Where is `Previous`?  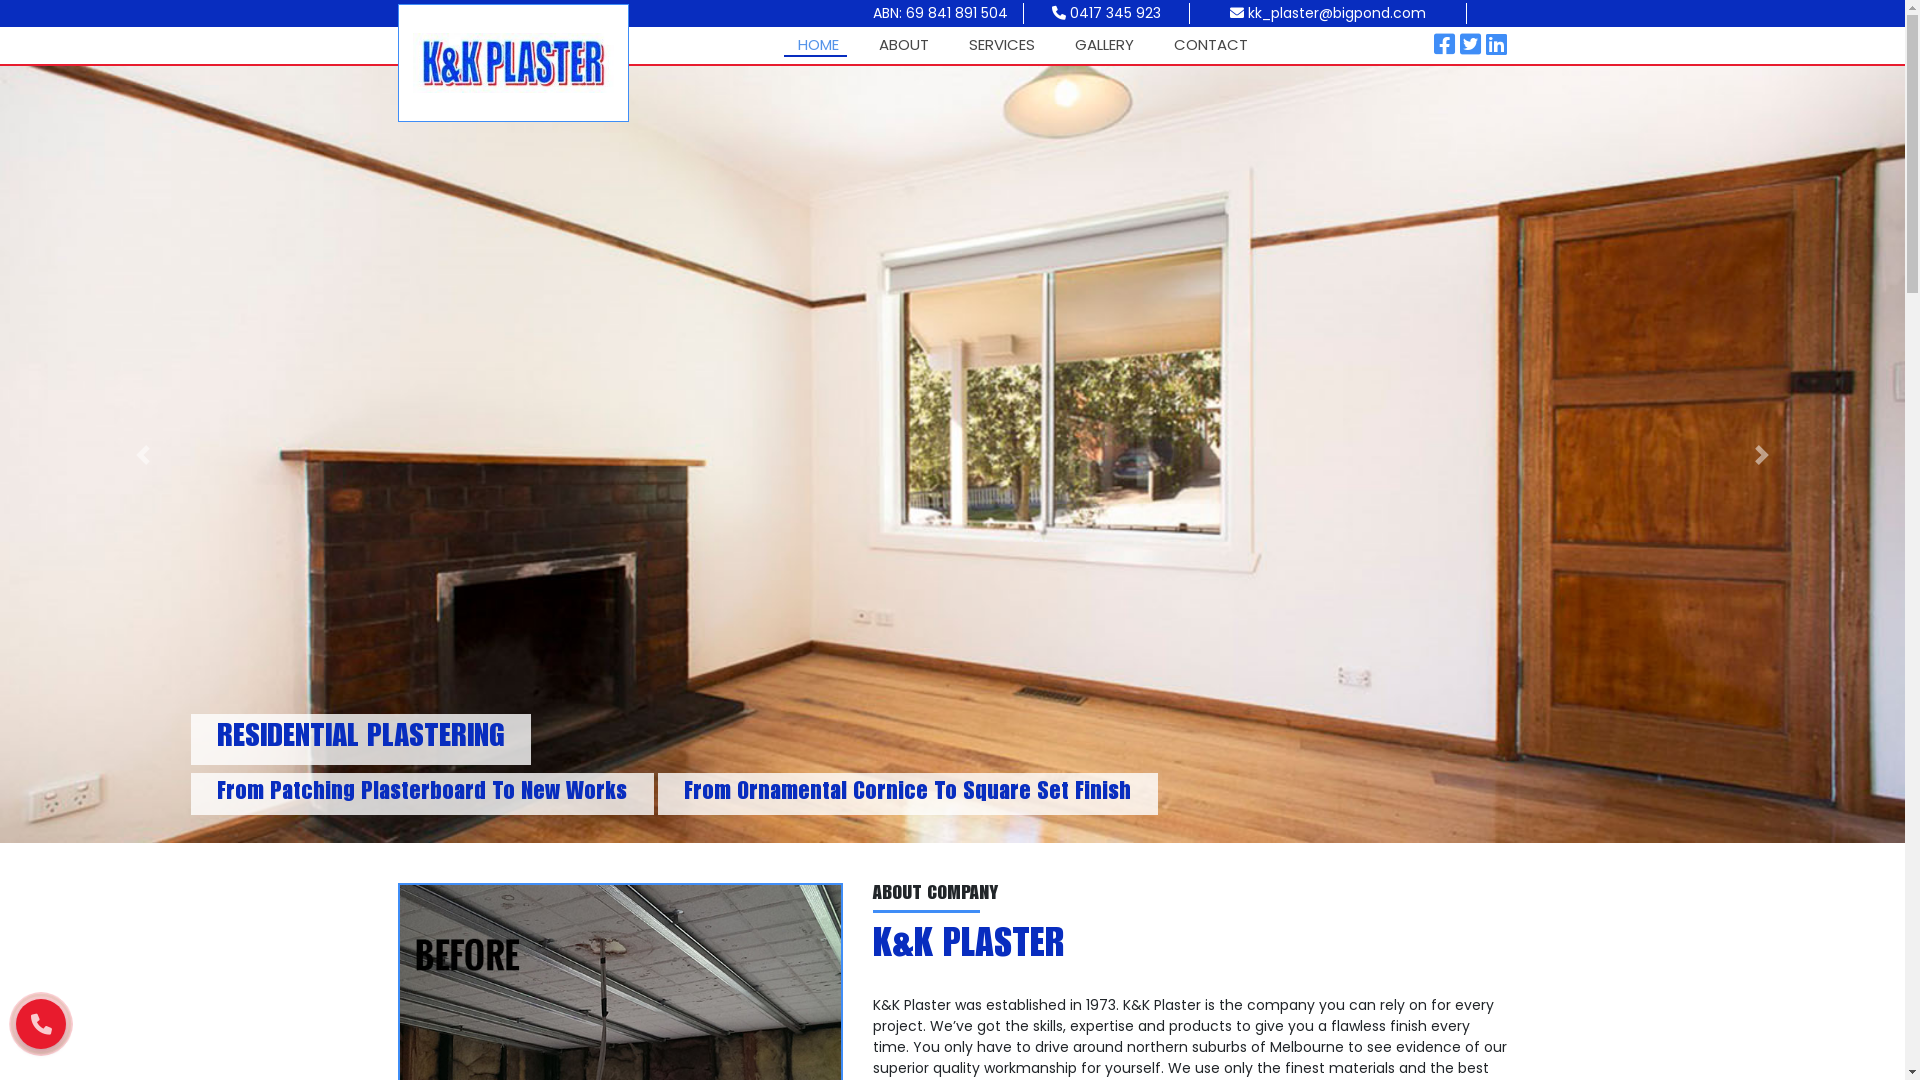 Previous is located at coordinates (143, 454).